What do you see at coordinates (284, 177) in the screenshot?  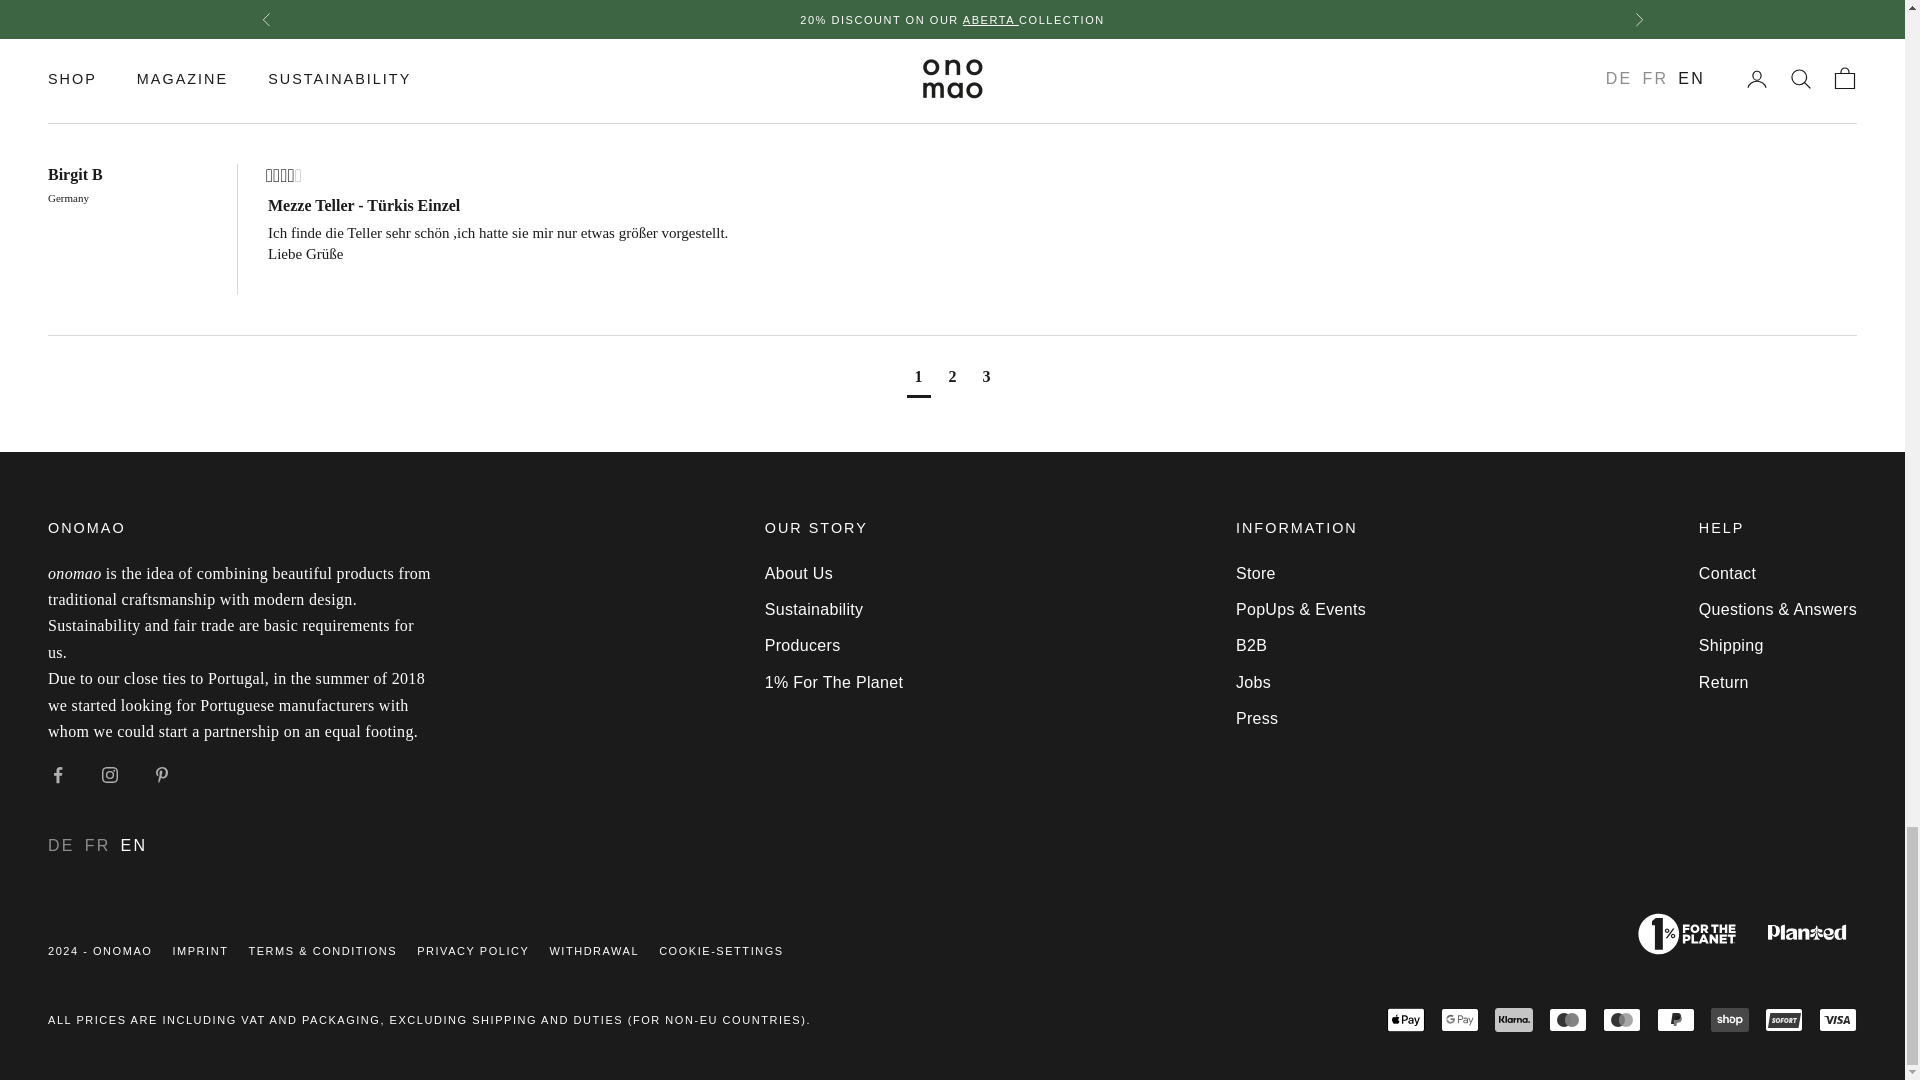 I see `4 Stars` at bounding box center [284, 177].